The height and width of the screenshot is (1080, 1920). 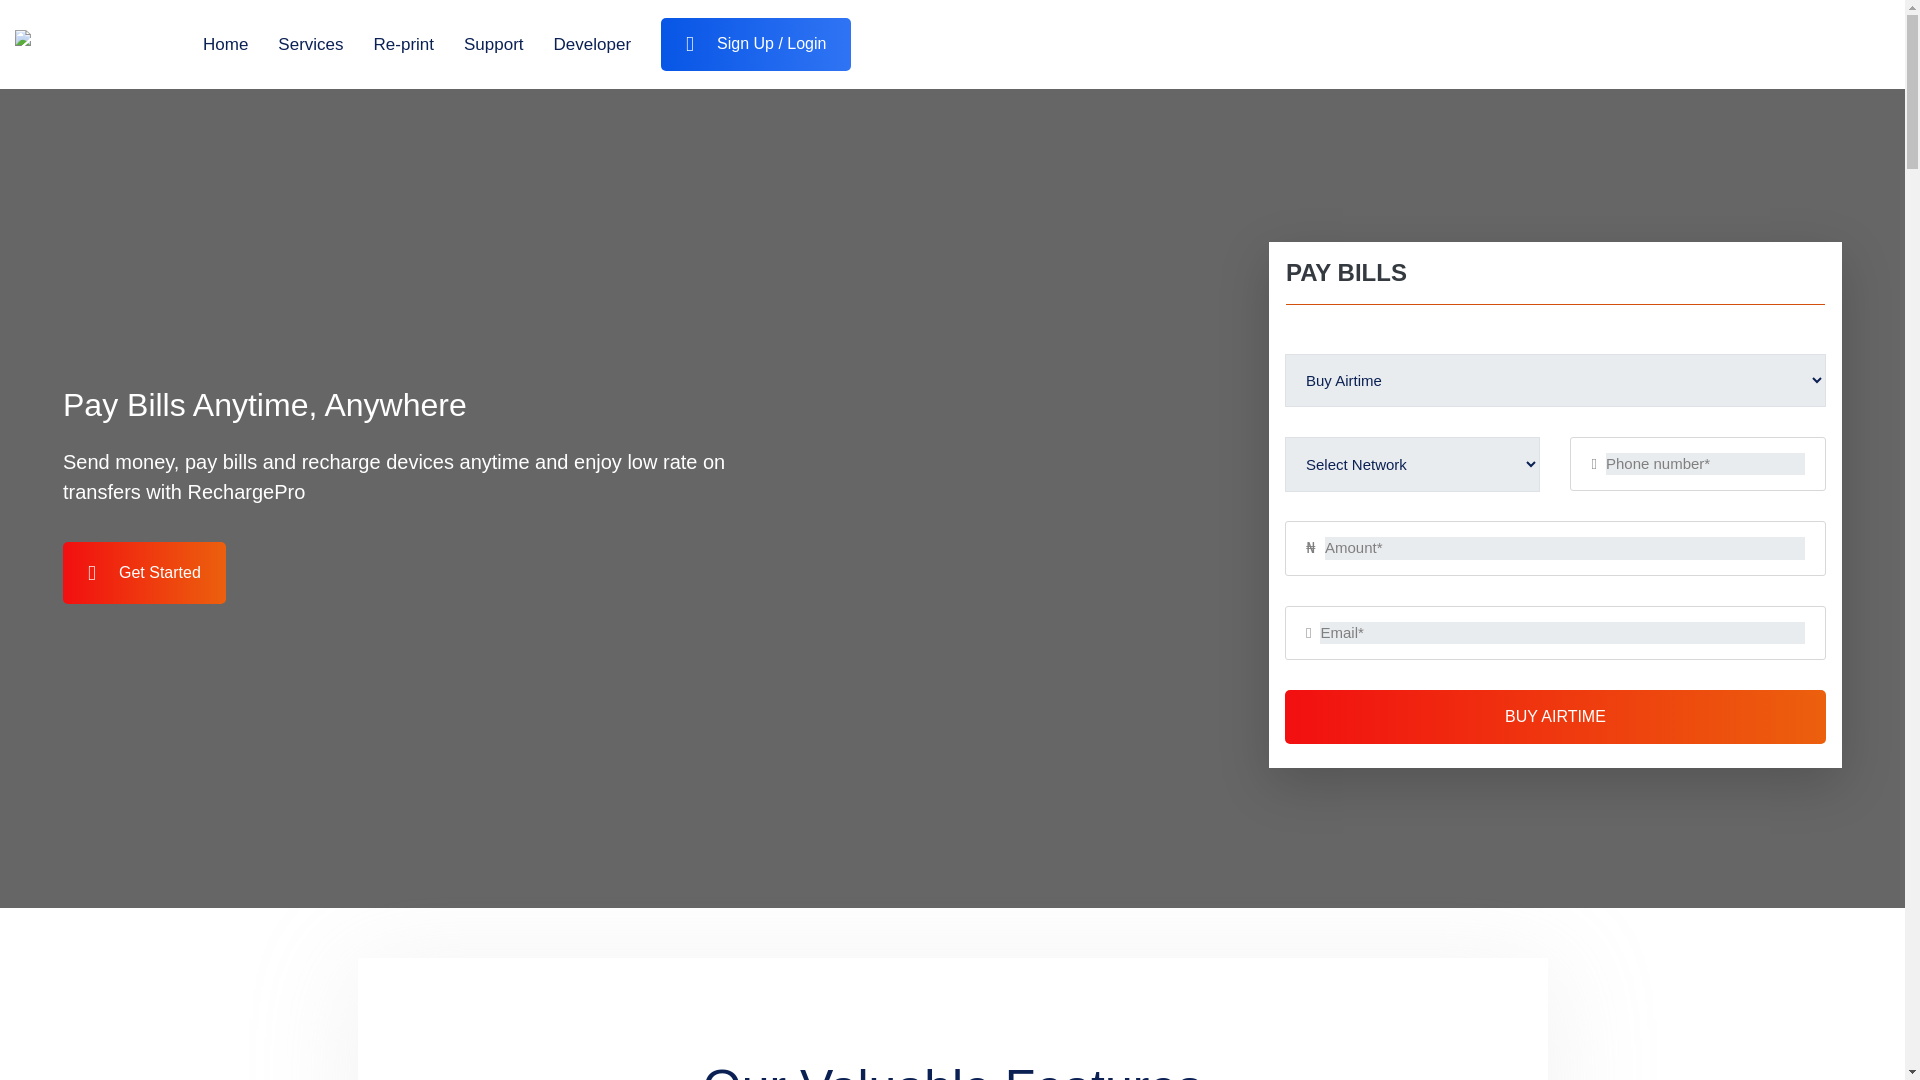 I want to click on BUY AIRTIME, so click(x=1554, y=717).